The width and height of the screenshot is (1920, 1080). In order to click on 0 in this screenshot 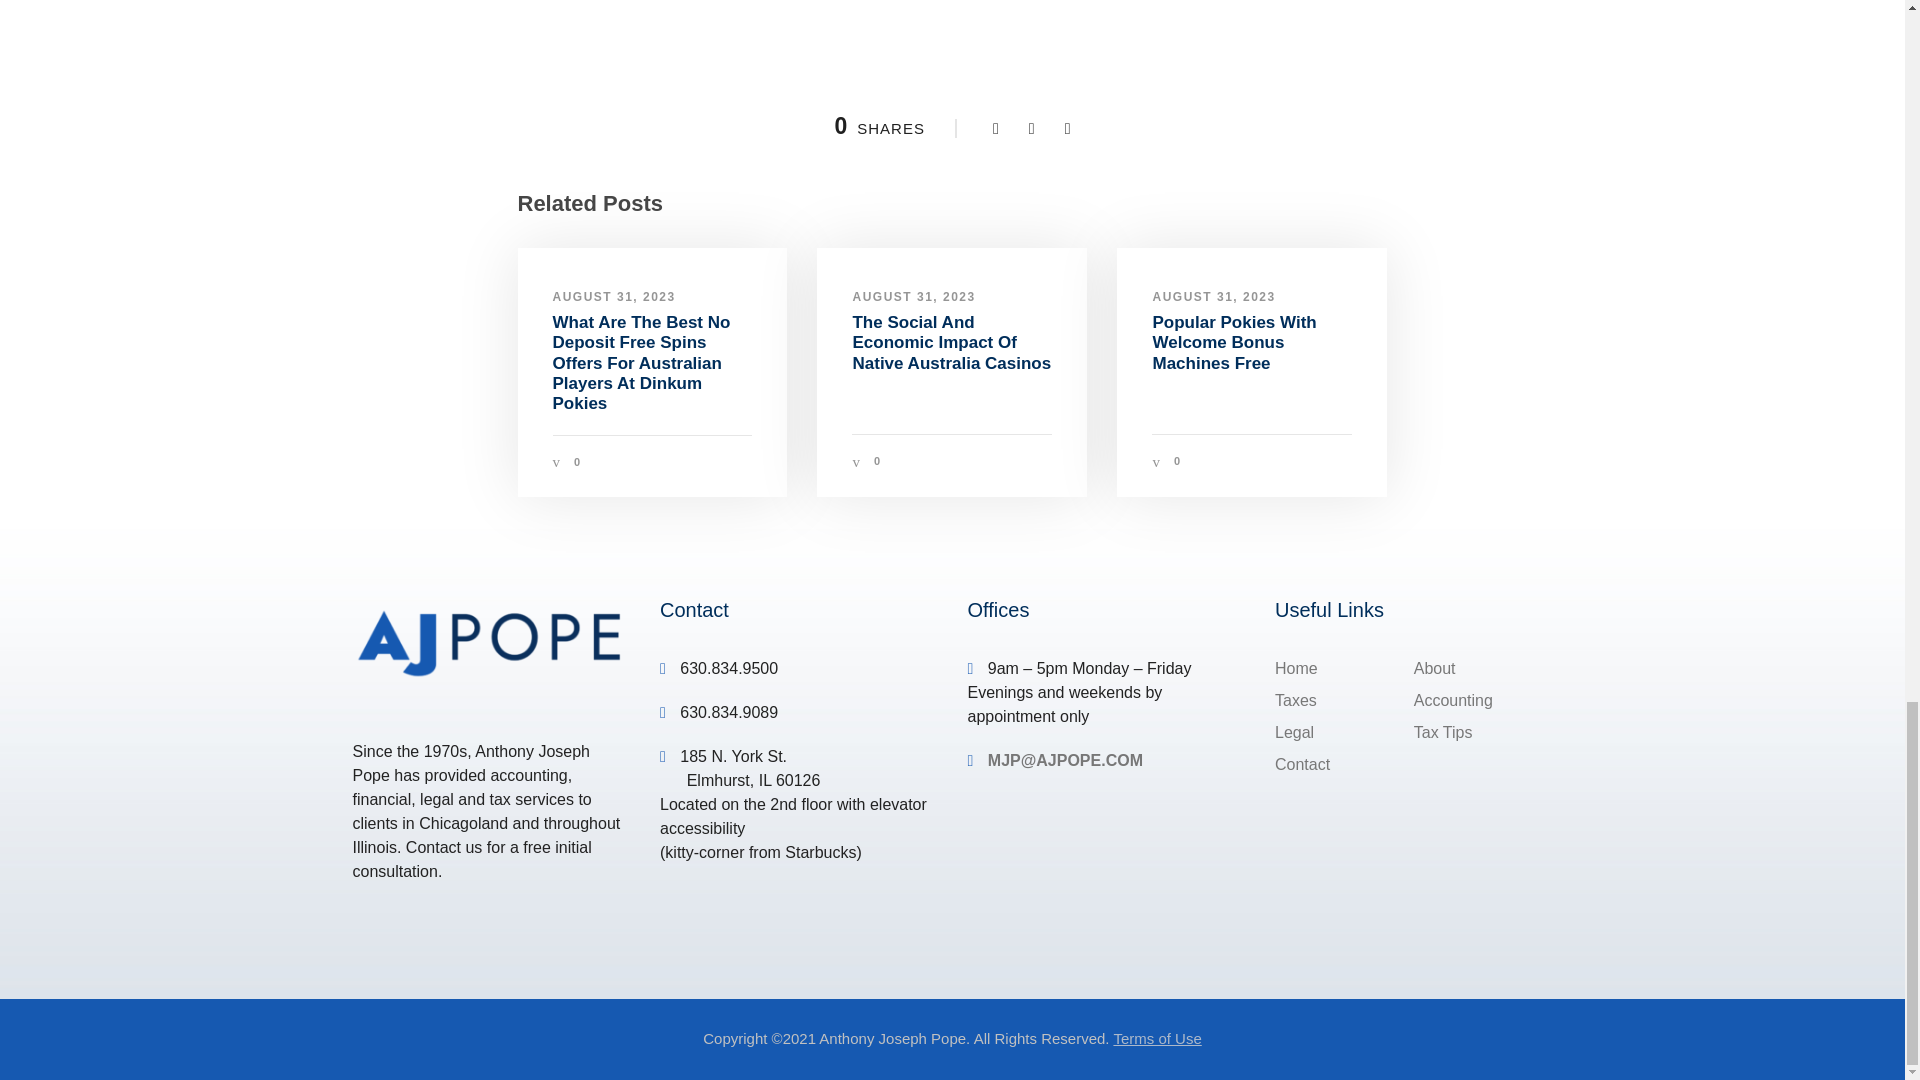, I will do `click(877, 460)`.